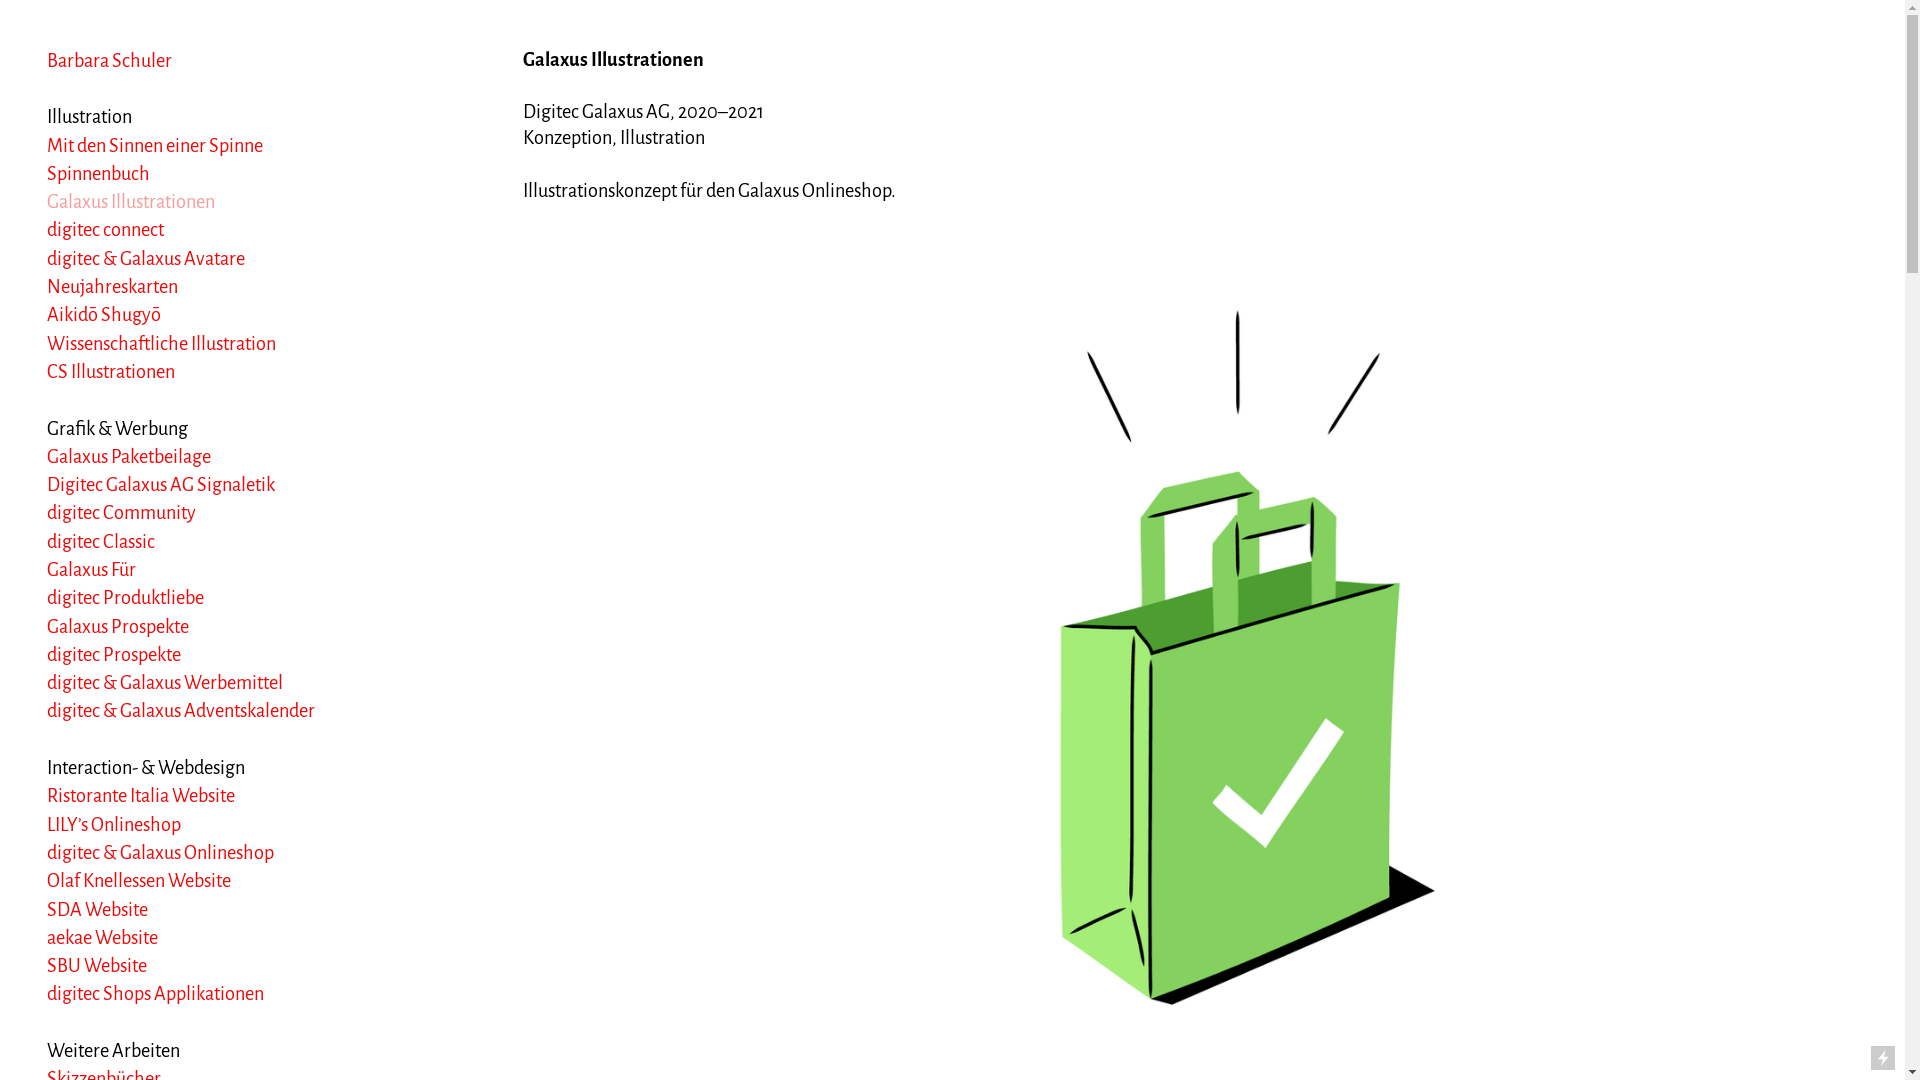  What do you see at coordinates (126, 598) in the screenshot?
I see `digitec Produktliebe` at bounding box center [126, 598].